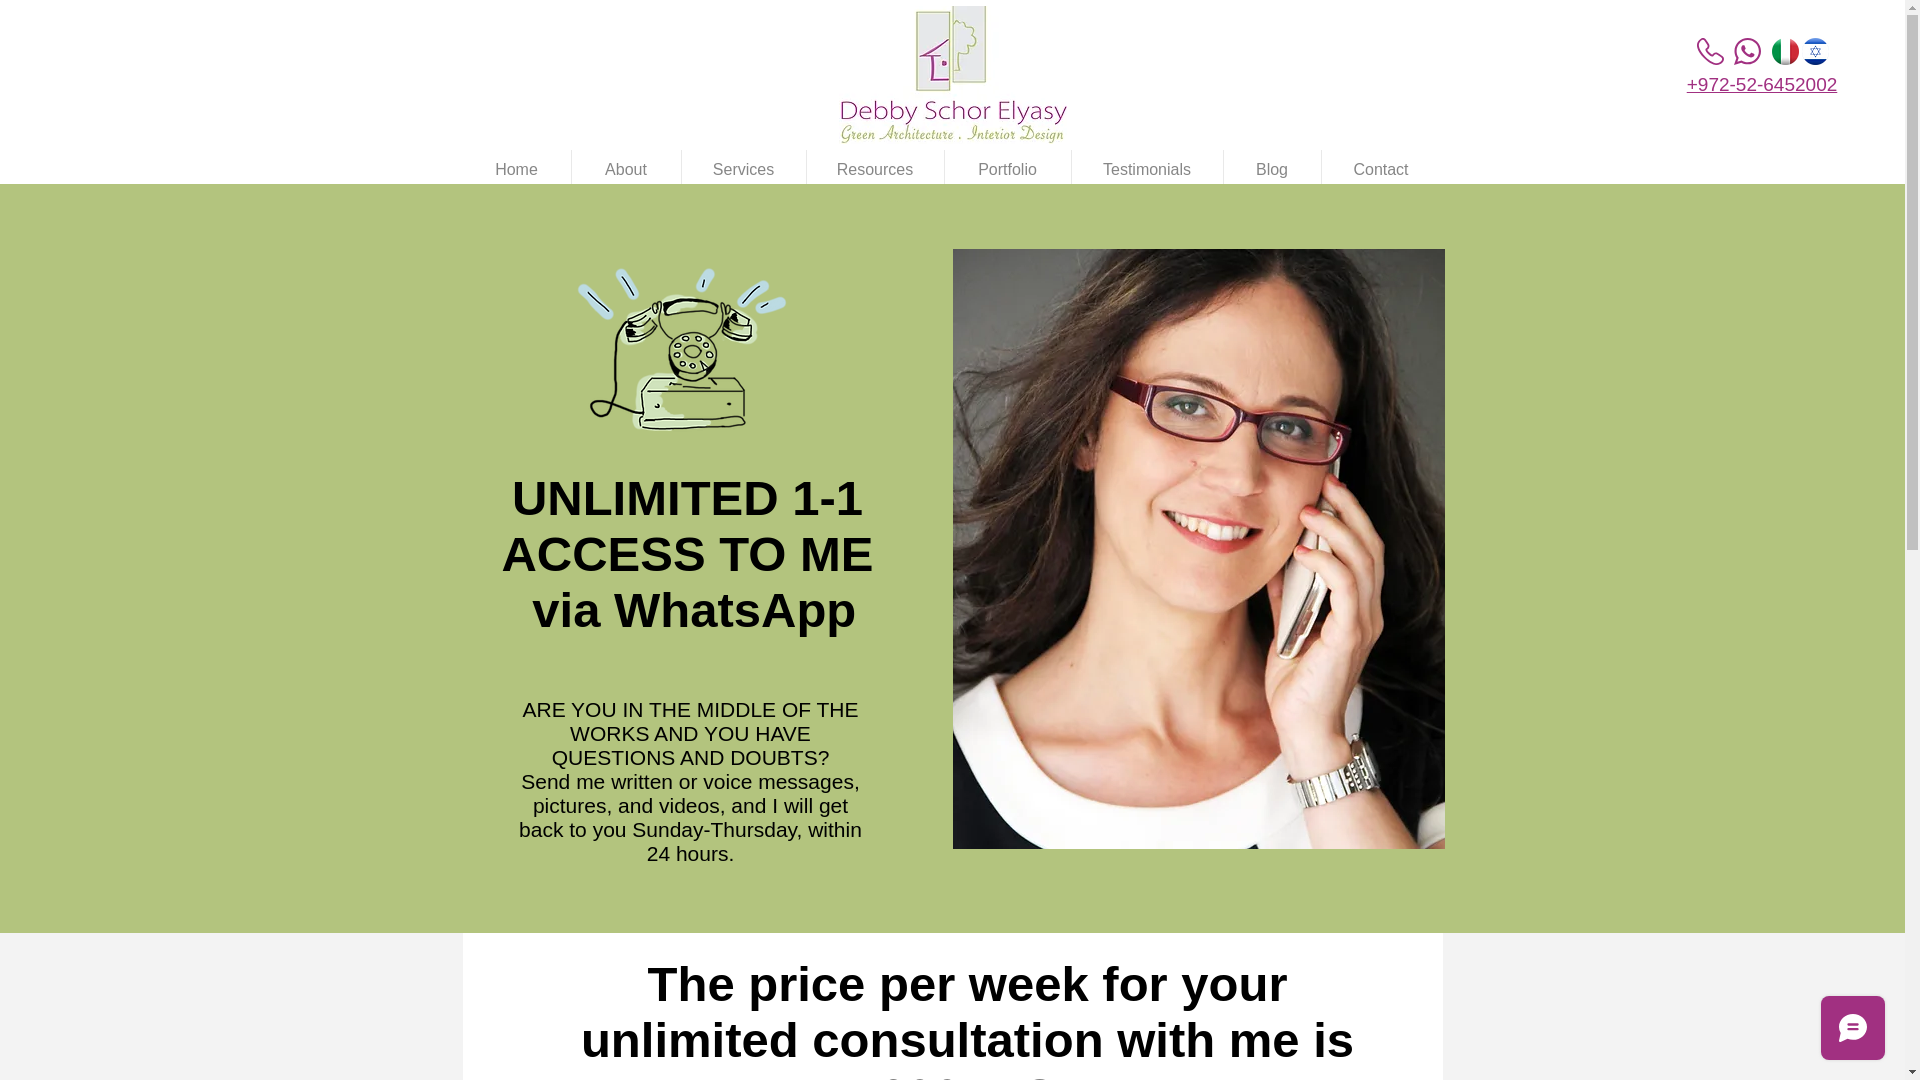 The height and width of the screenshot is (1080, 1920). I want to click on Services, so click(744, 170).